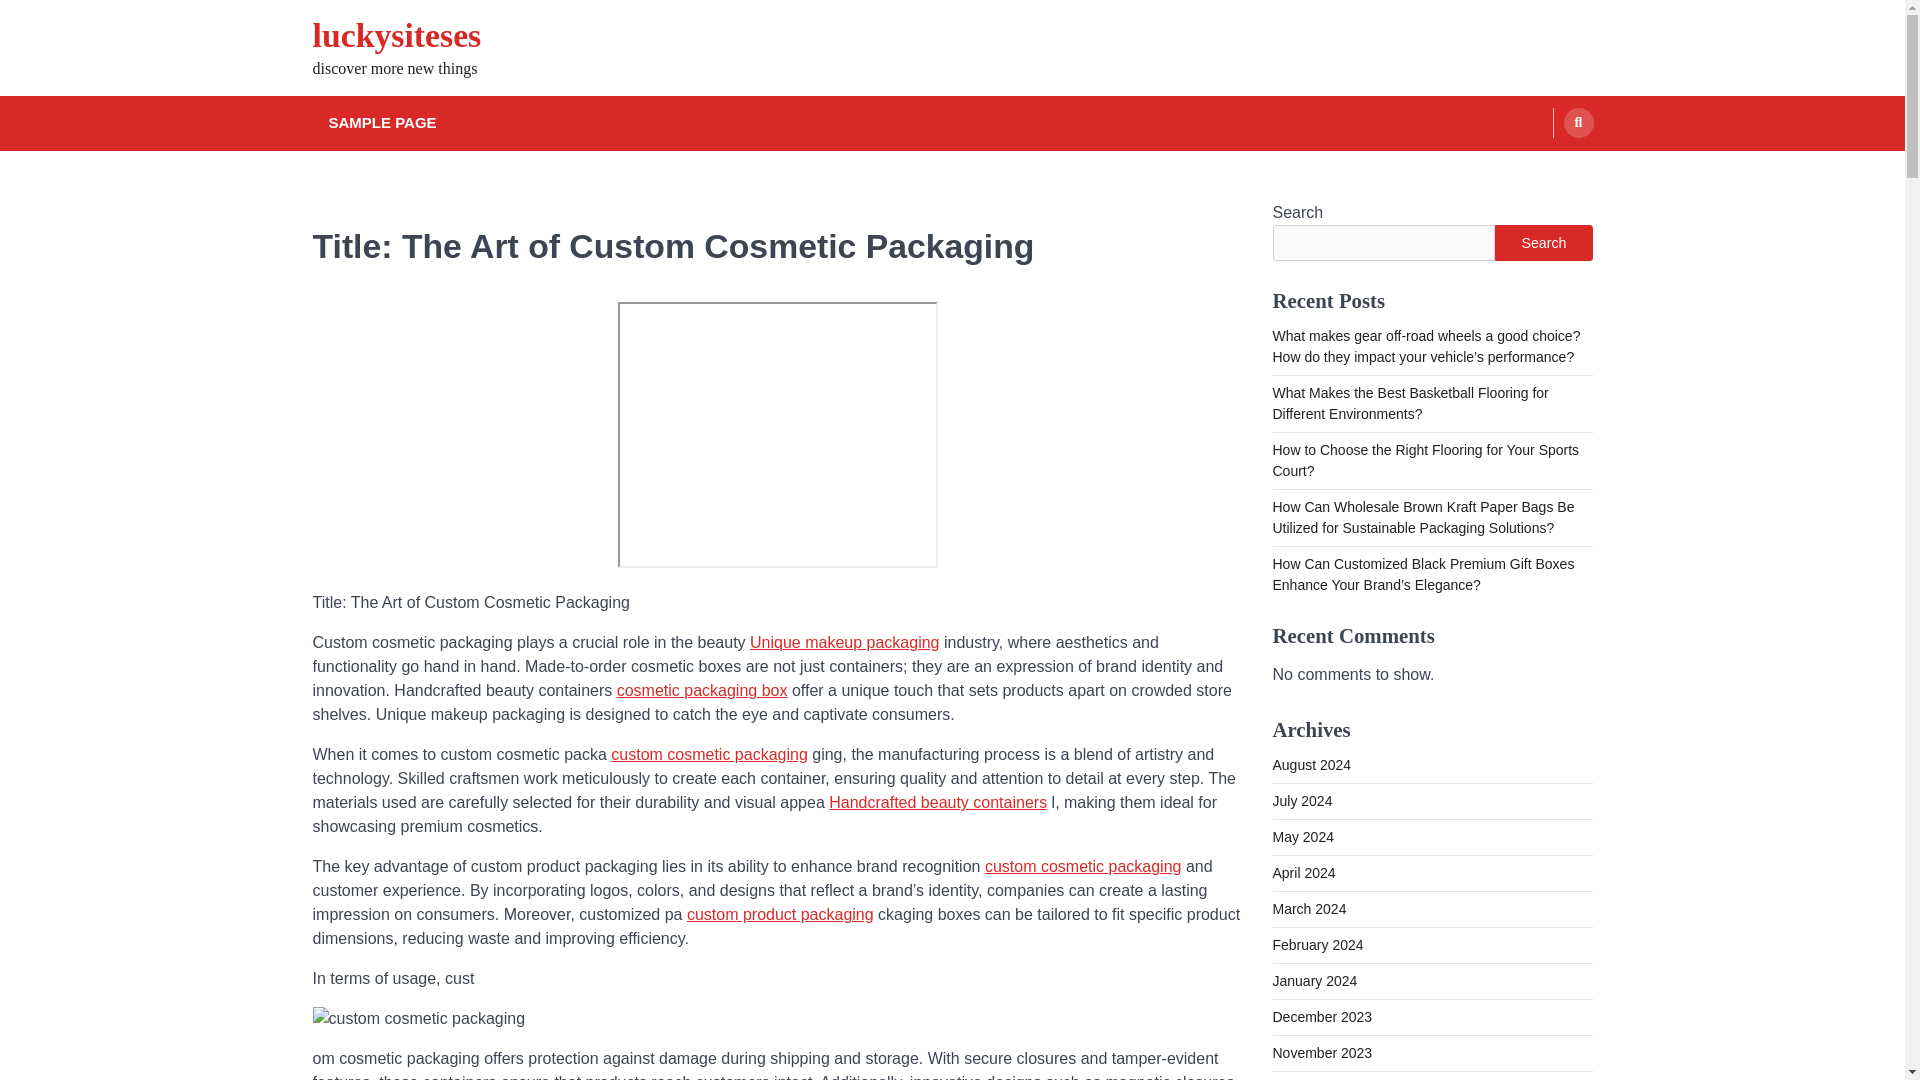 Image resolution: width=1920 pixels, height=1080 pixels. I want to click on August 2024, so click(1311, 765).